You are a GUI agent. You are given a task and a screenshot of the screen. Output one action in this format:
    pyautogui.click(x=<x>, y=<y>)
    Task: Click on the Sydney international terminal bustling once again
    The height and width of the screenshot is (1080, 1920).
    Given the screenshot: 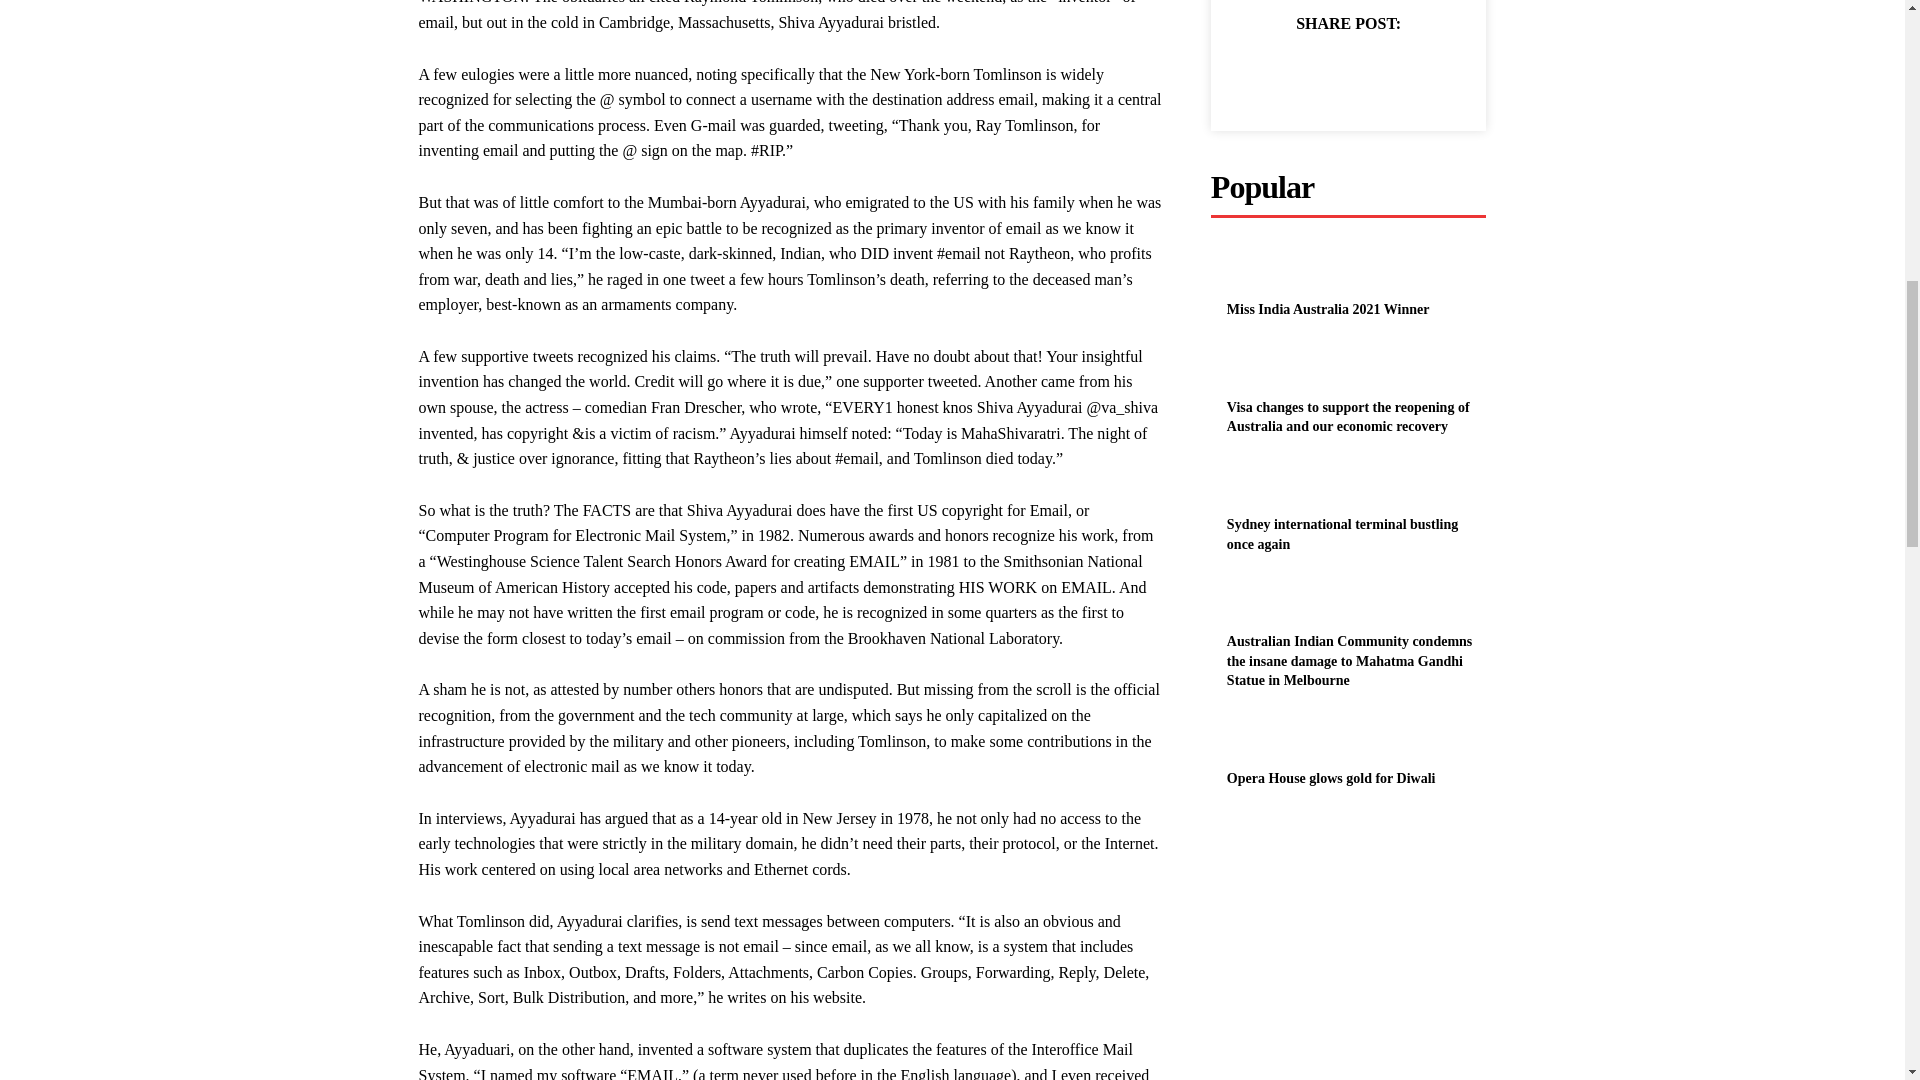 What is the action you would take?
    pyautogui.click(x=1252, y=486)
    